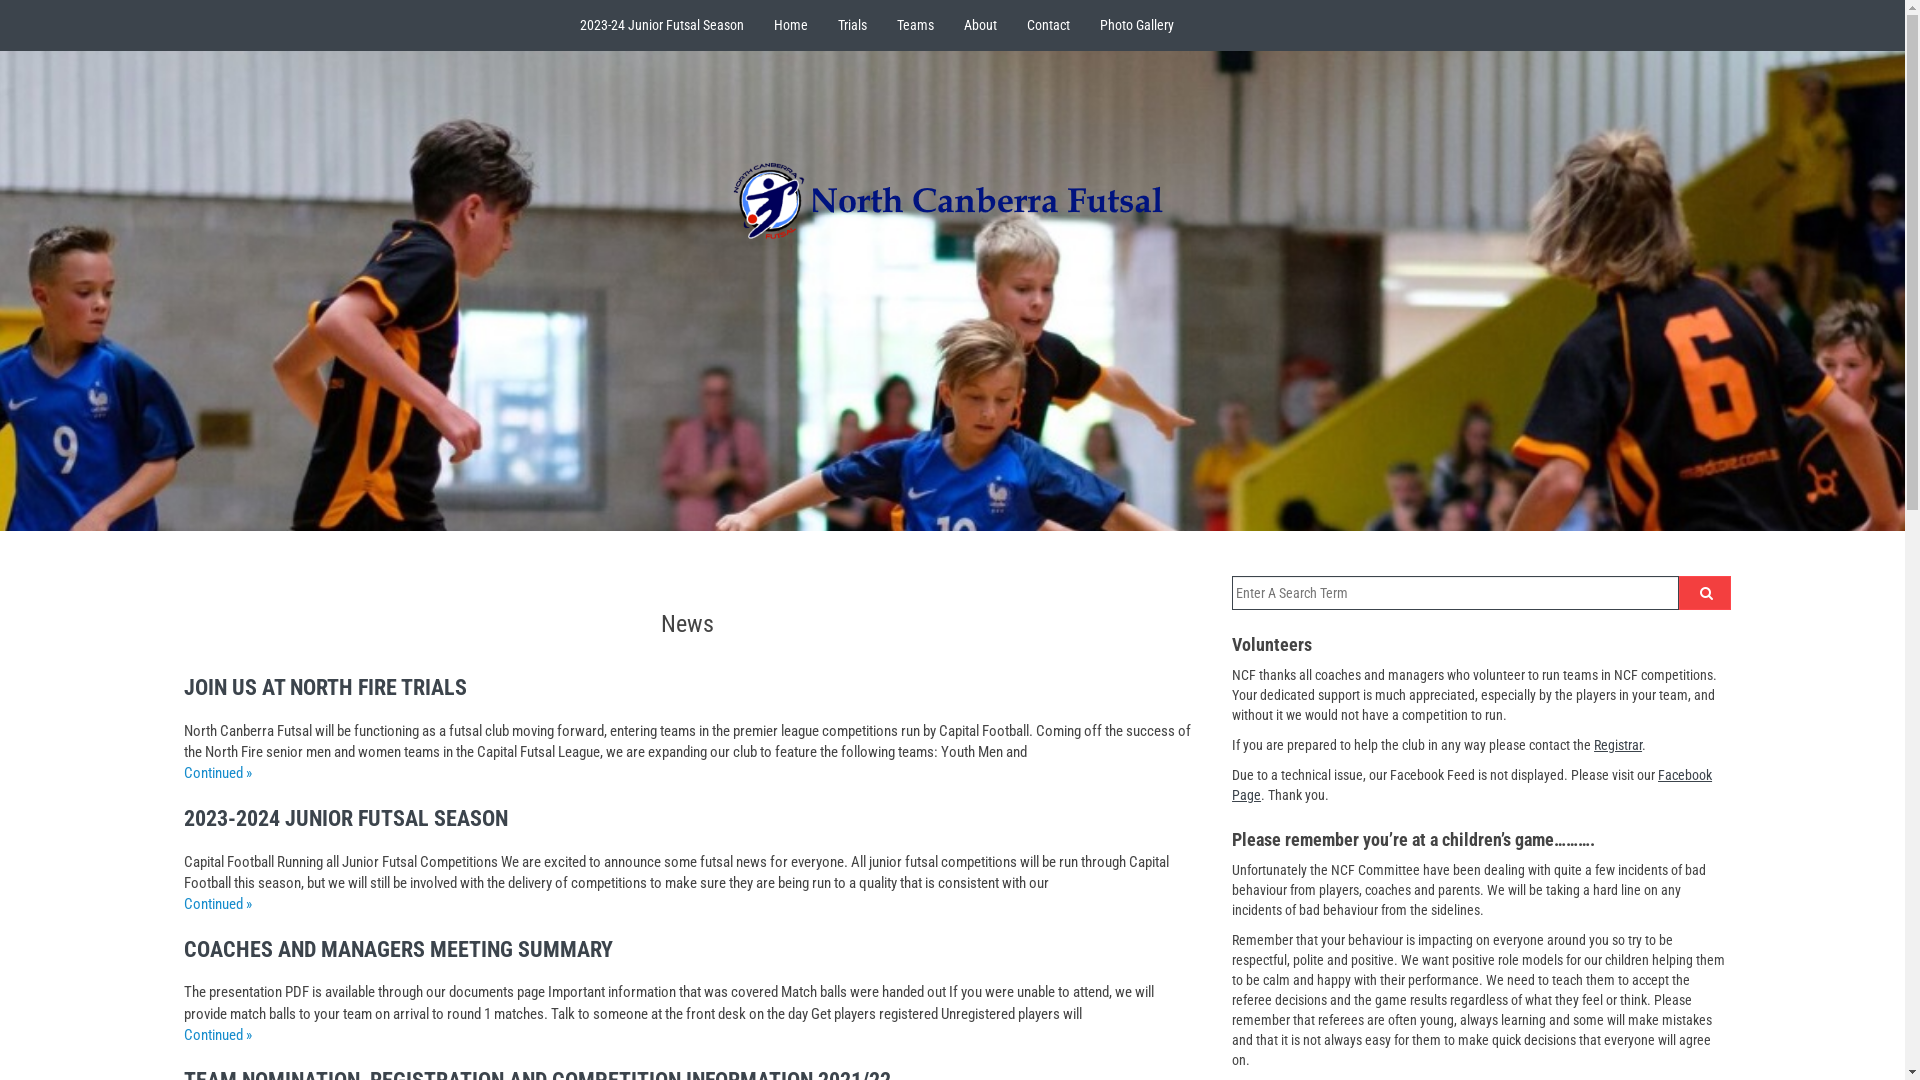 The image size is (1920, 1080). Describe the element at coordinates (326, 688) in the screenshot. I see `JOIN US AT NORTH FIRE TRIALS` at that location.